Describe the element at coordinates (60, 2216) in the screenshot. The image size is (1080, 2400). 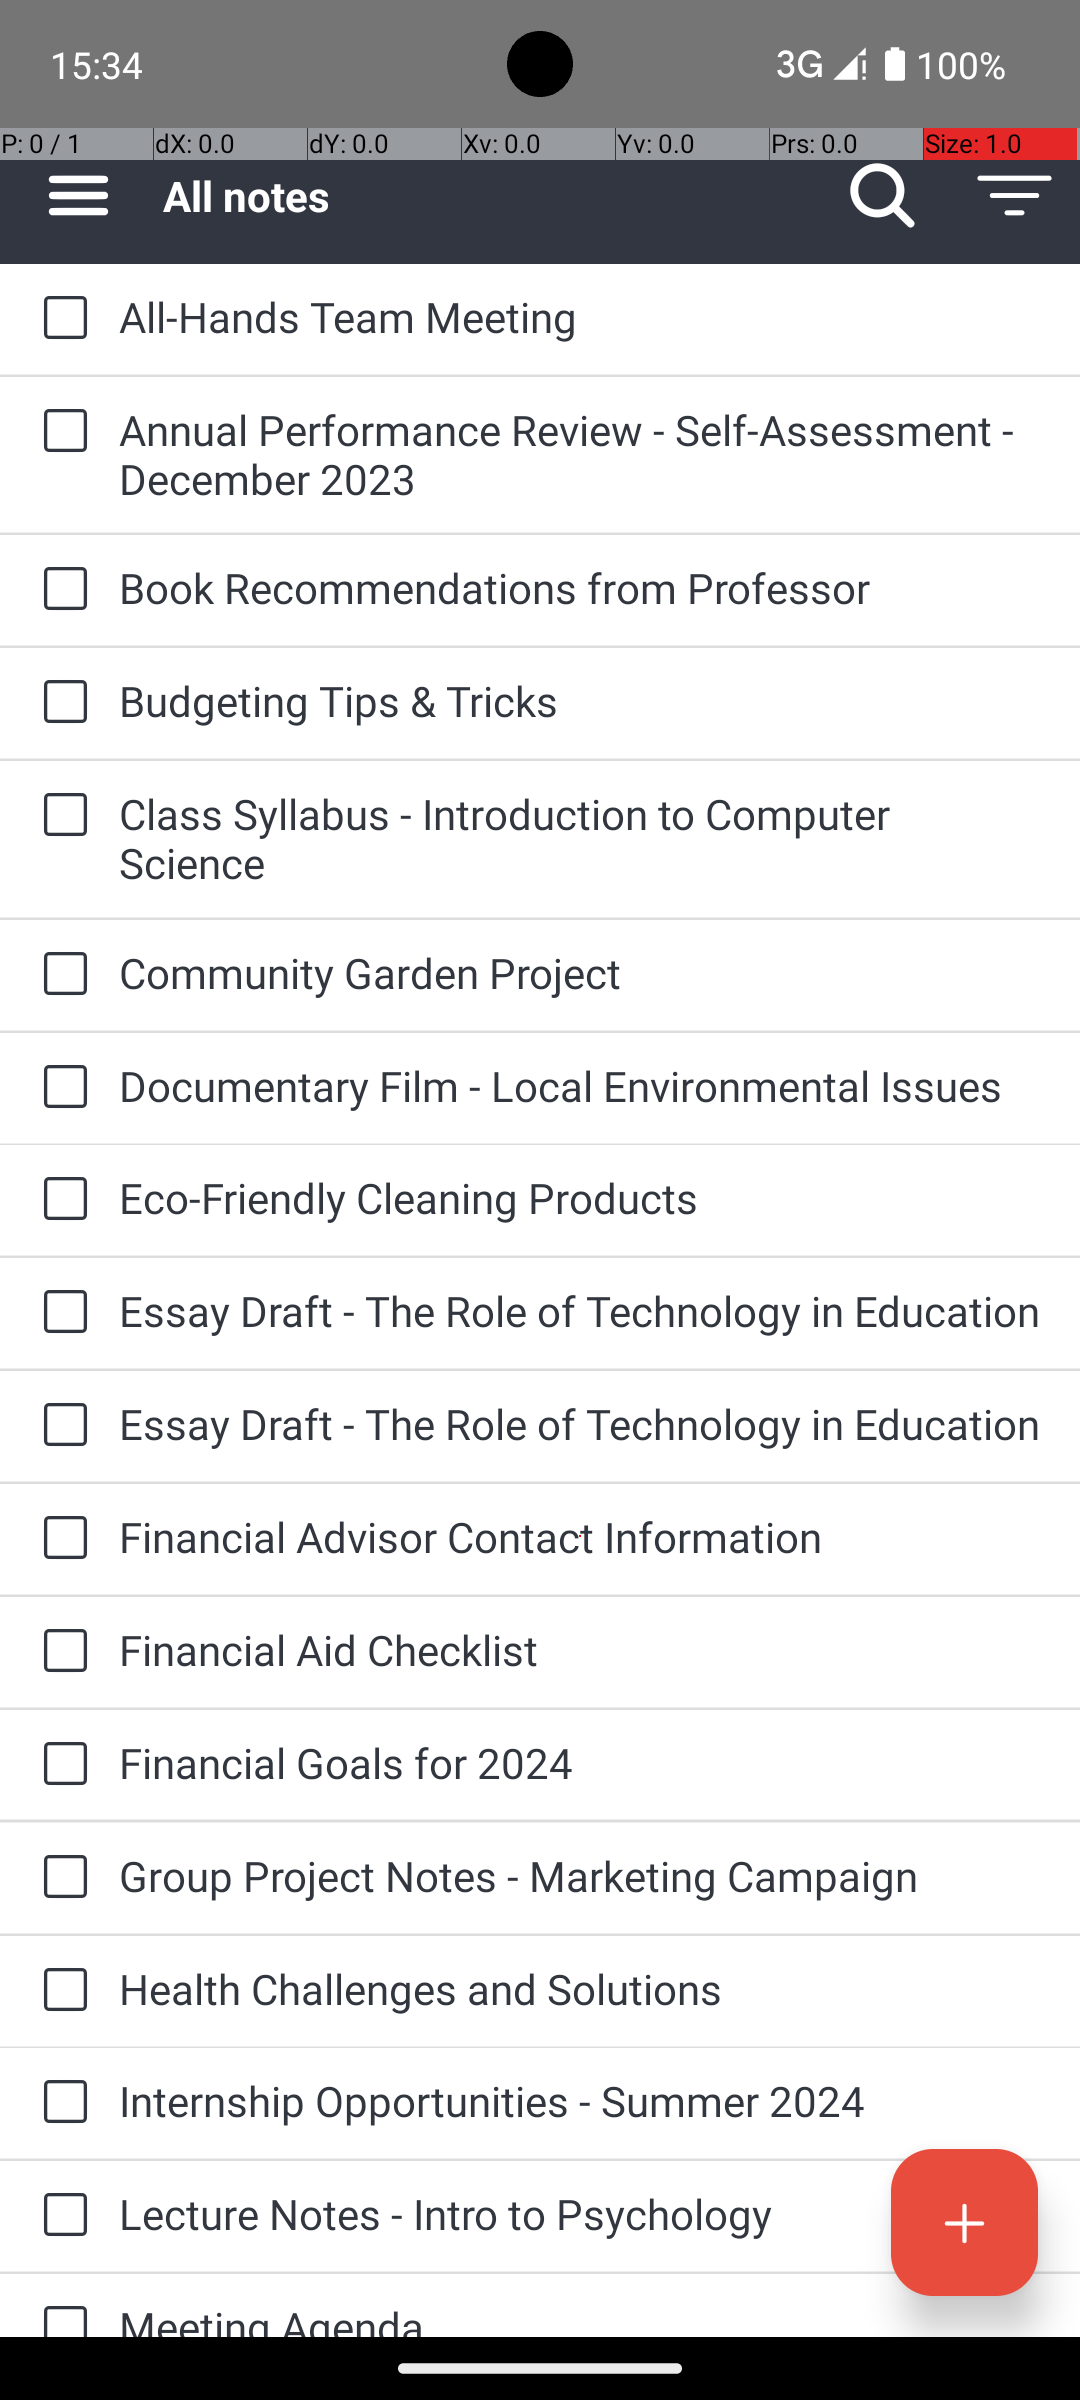
I see `to-do: Lecture Notes - Intro to Psychology` at that location.